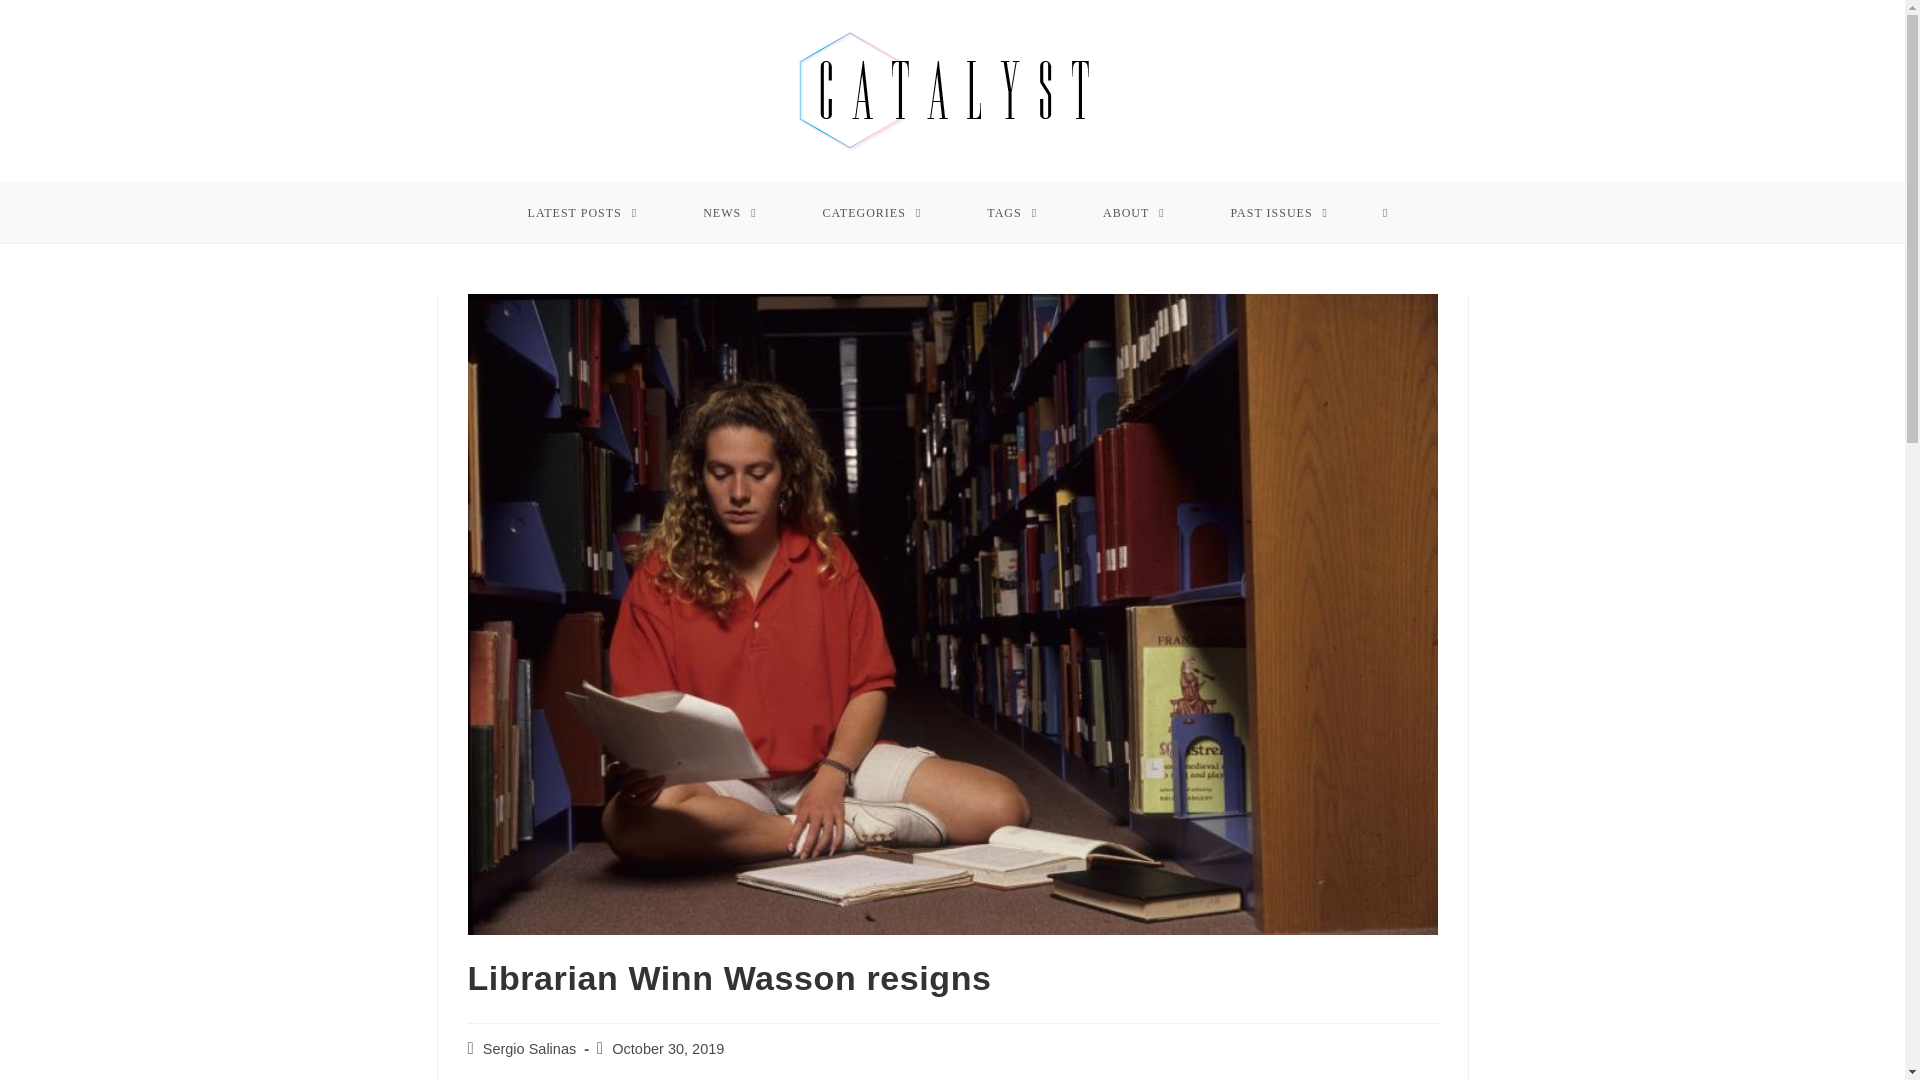 This screenshot has width=1920, height=1080. I want to click on Posts by Sergio Salinas, so click(530, 1049).